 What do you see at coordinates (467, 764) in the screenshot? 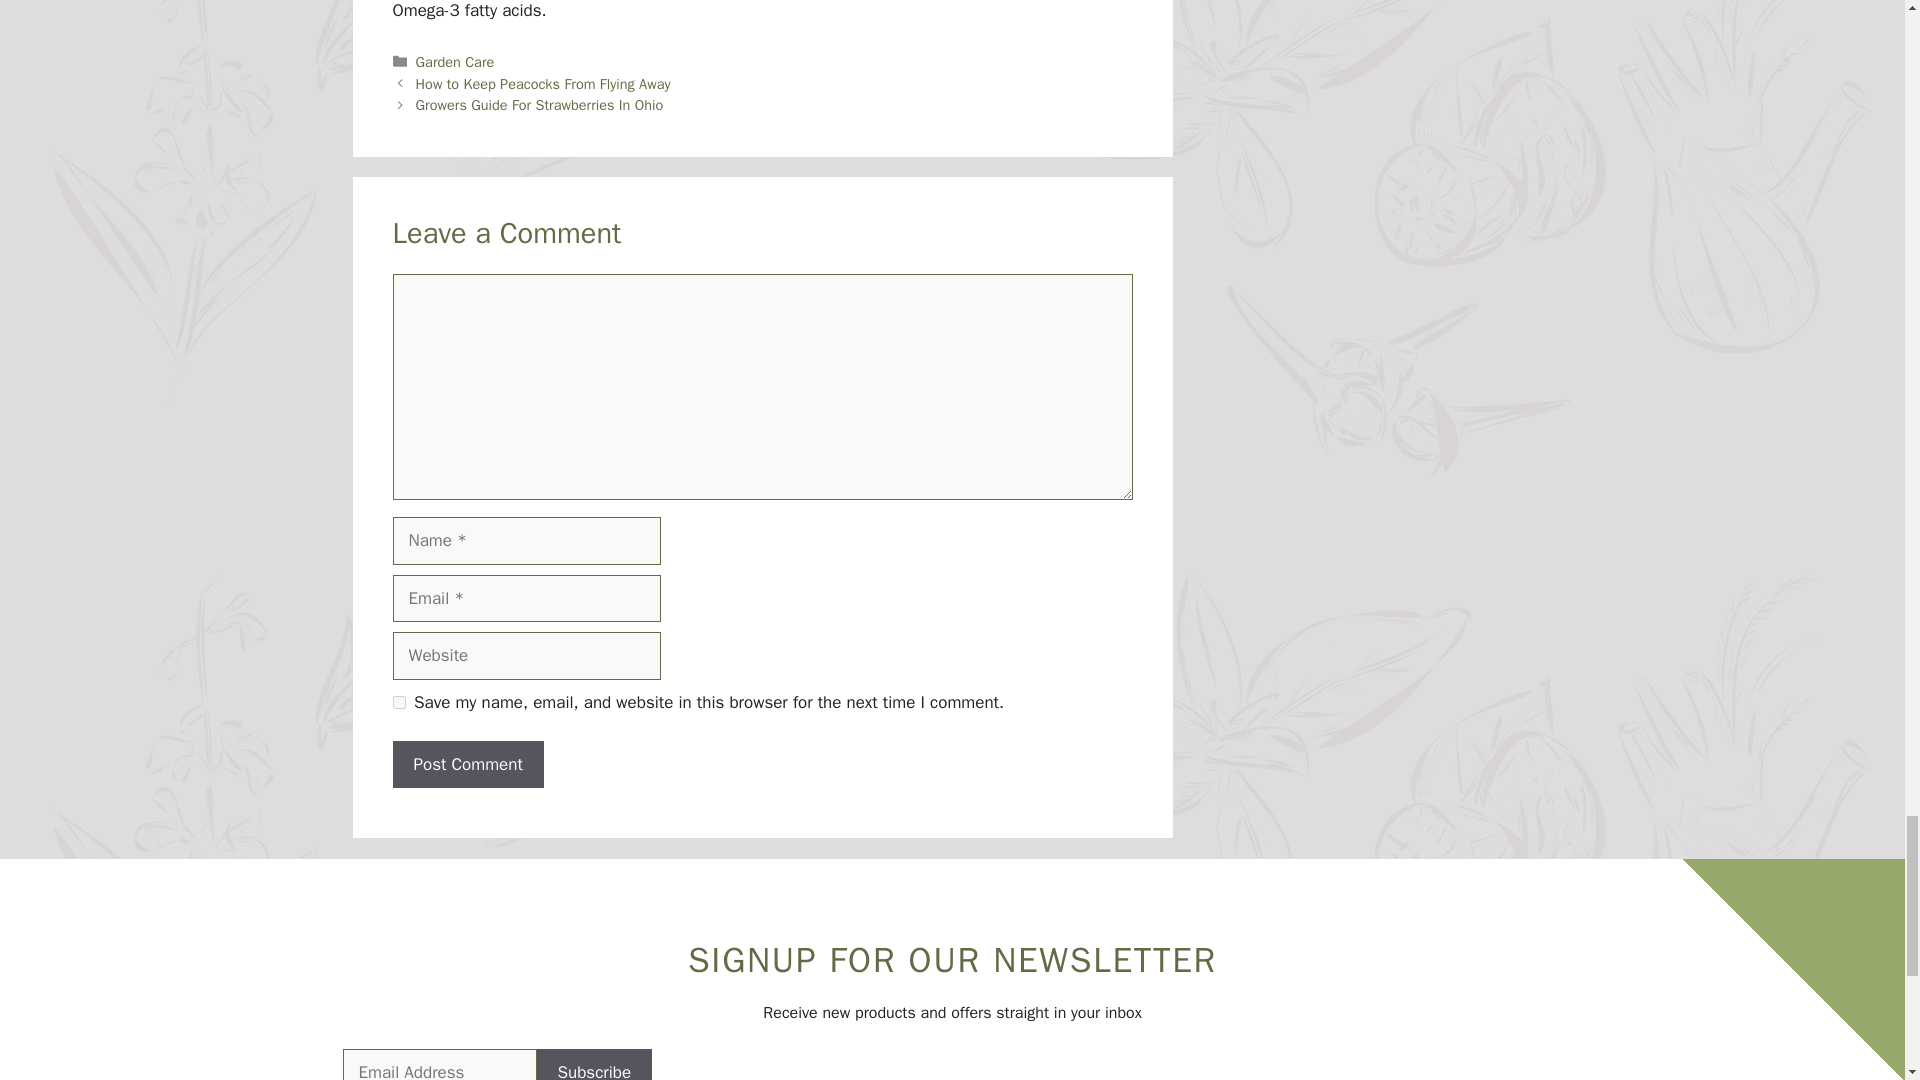
I see `Post Comment` at bounding box center [467, 764].